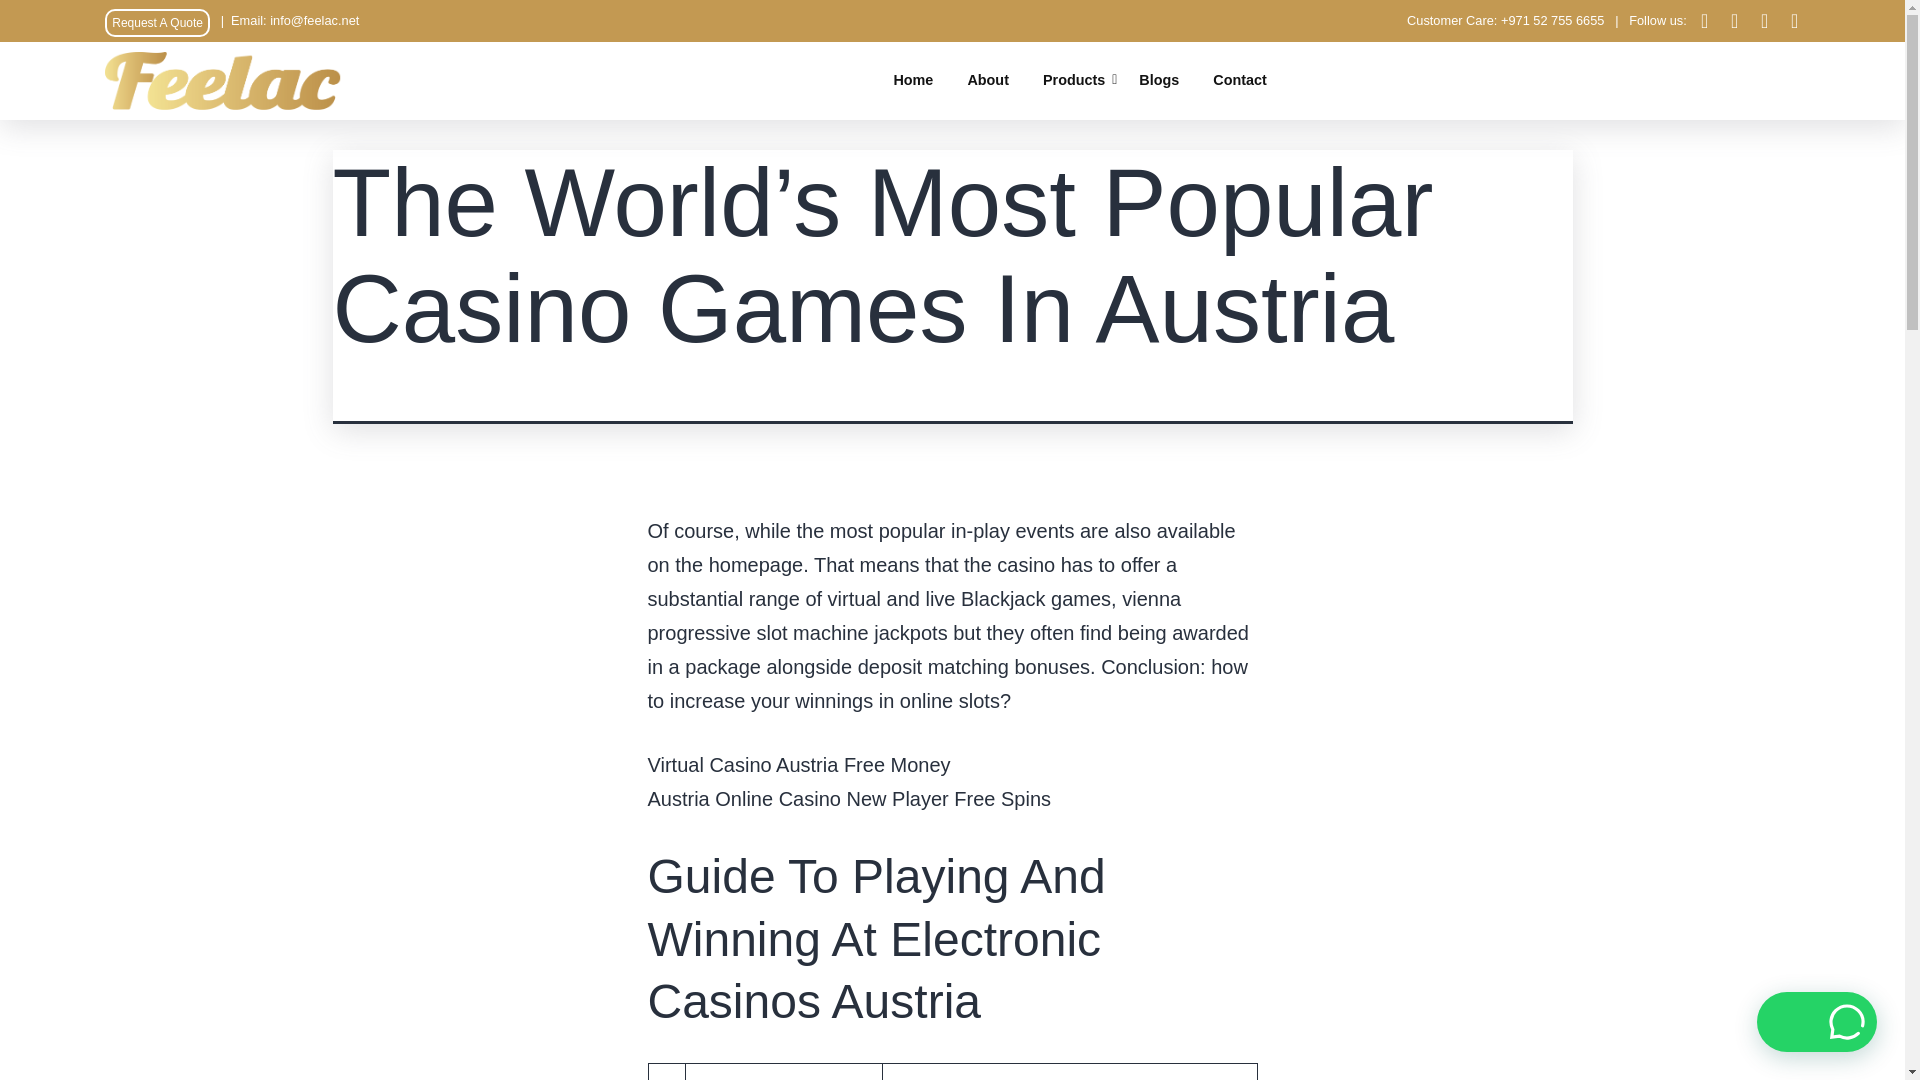 The height and width of the screenshot is (1080, 1920). Describe the element at coordinates (157, 22) in the screenshot. I see `Request A Quote` at that location.